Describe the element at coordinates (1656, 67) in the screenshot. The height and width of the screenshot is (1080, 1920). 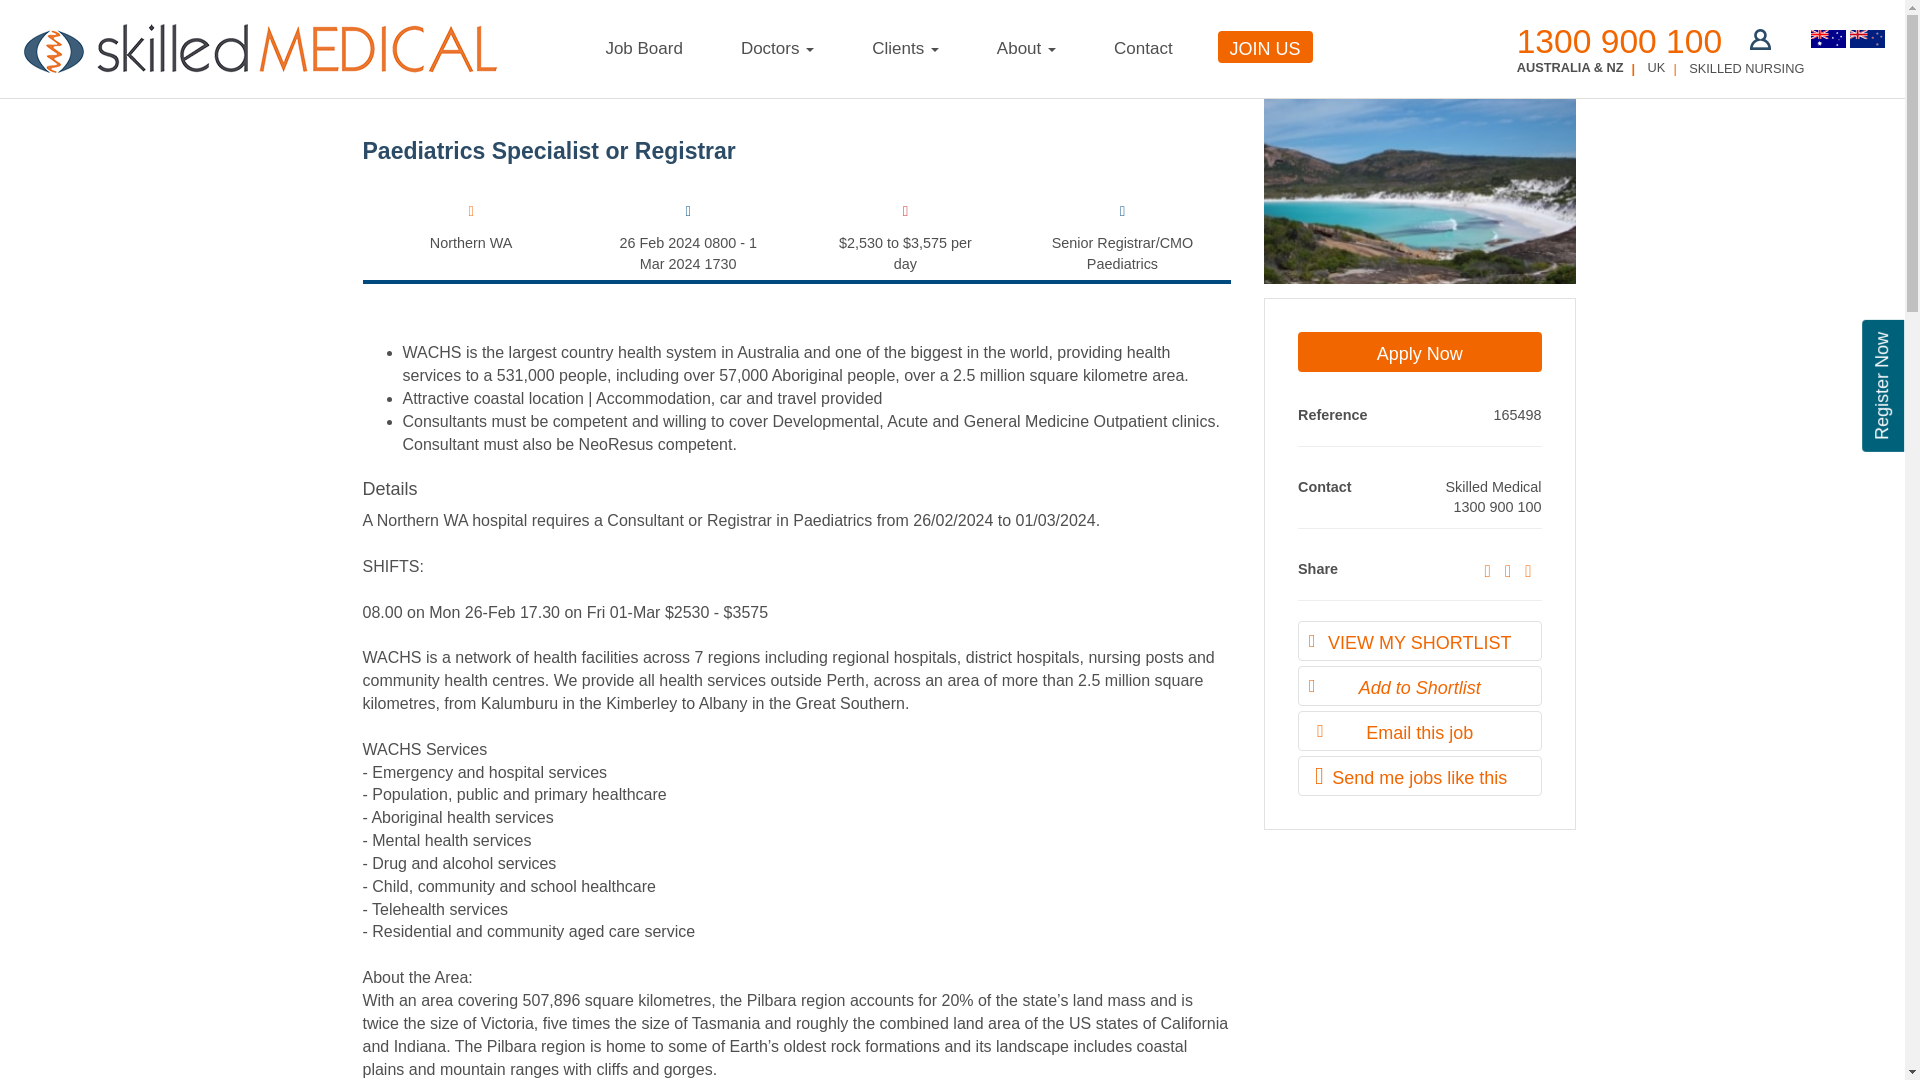
I see `UK` at that location.